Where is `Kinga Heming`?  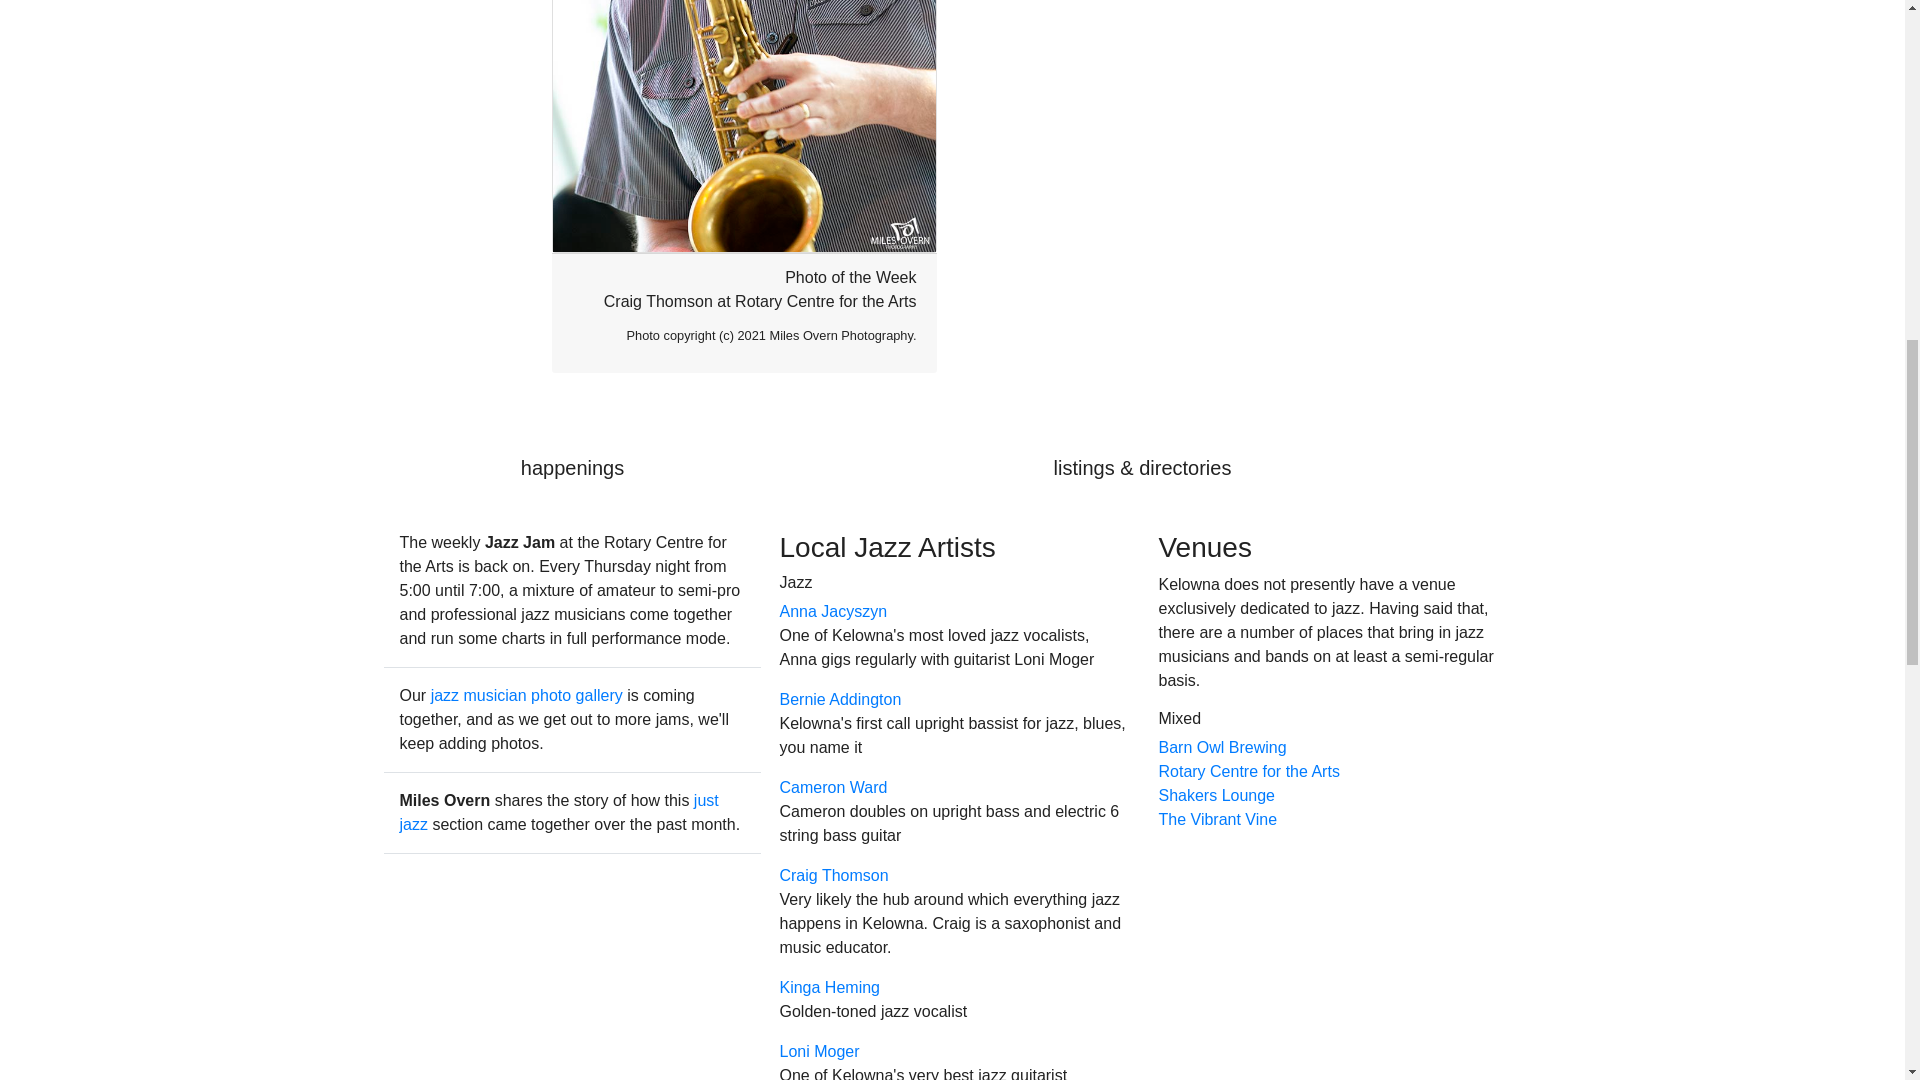
Kinga Heming is located at coordinates (829, 986).